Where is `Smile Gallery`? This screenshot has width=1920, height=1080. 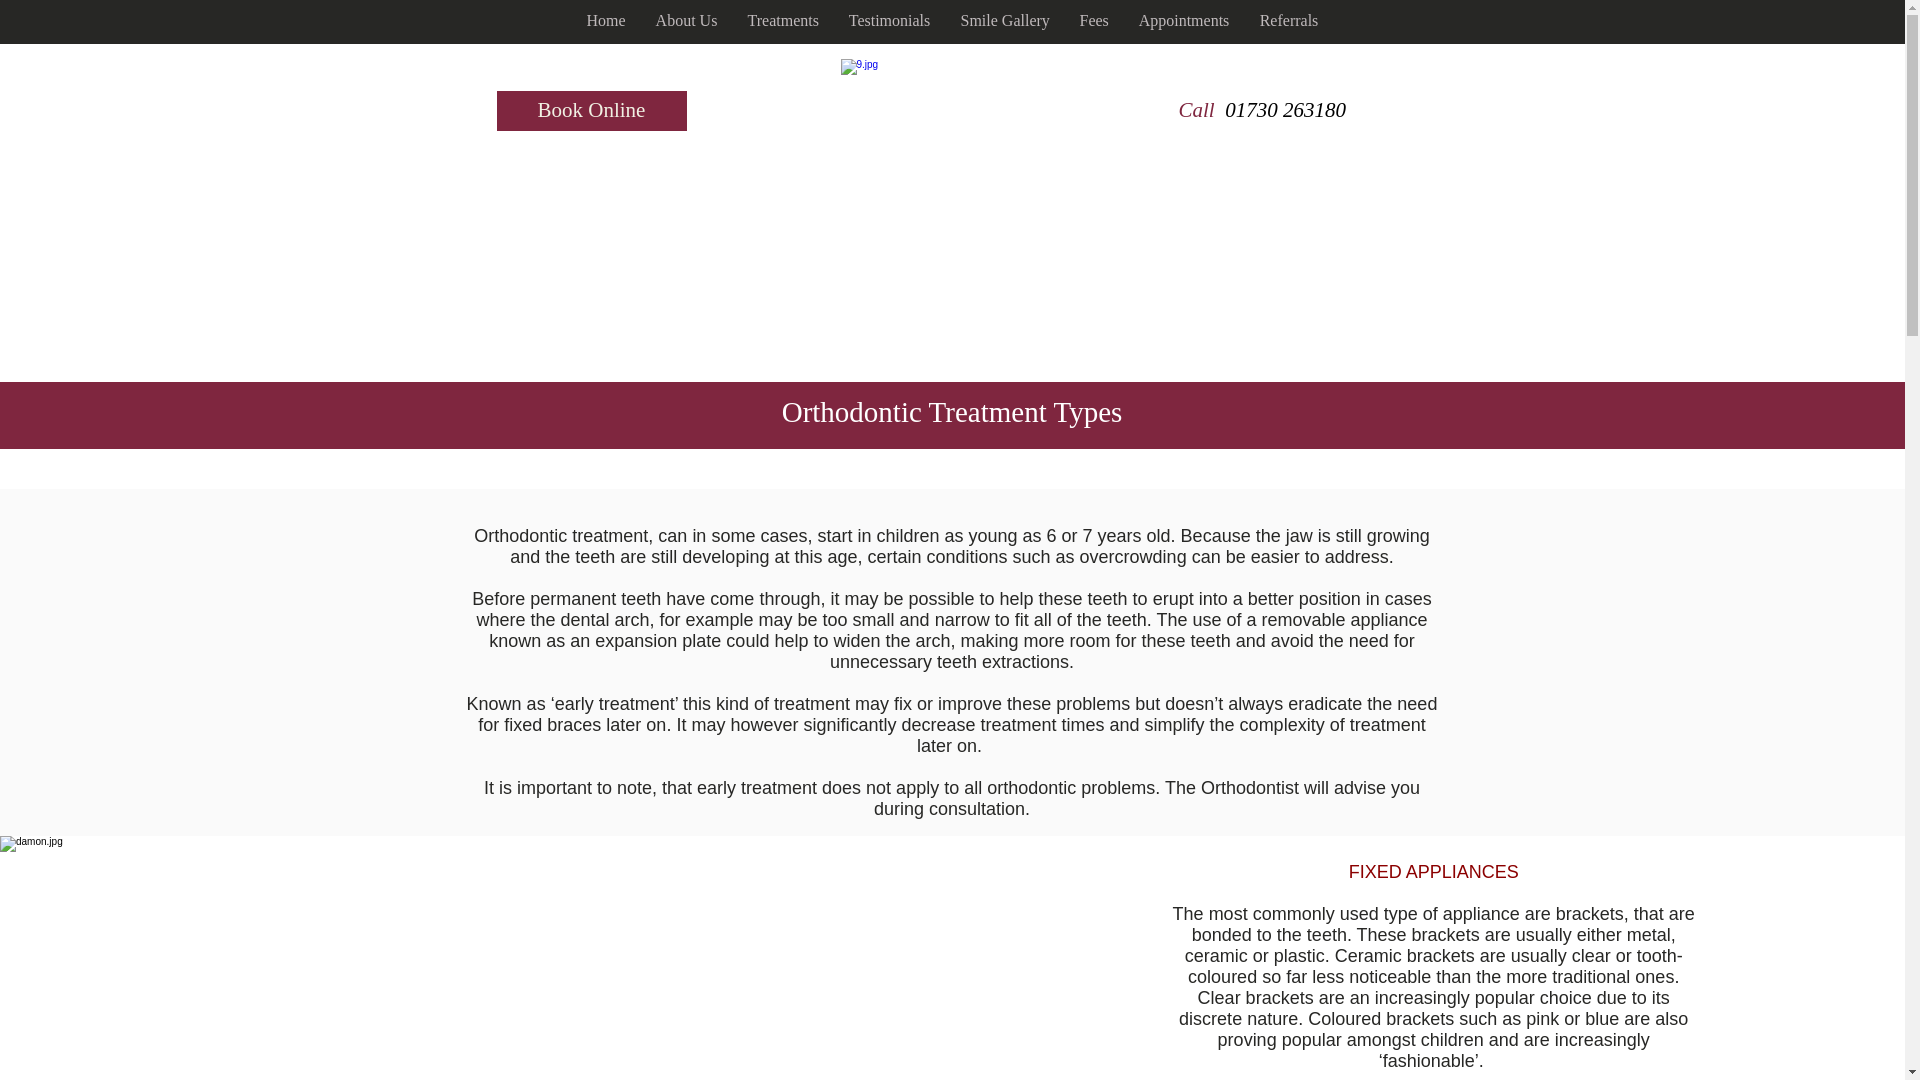
Smile Gallery is located at coordinates (1006, 22).